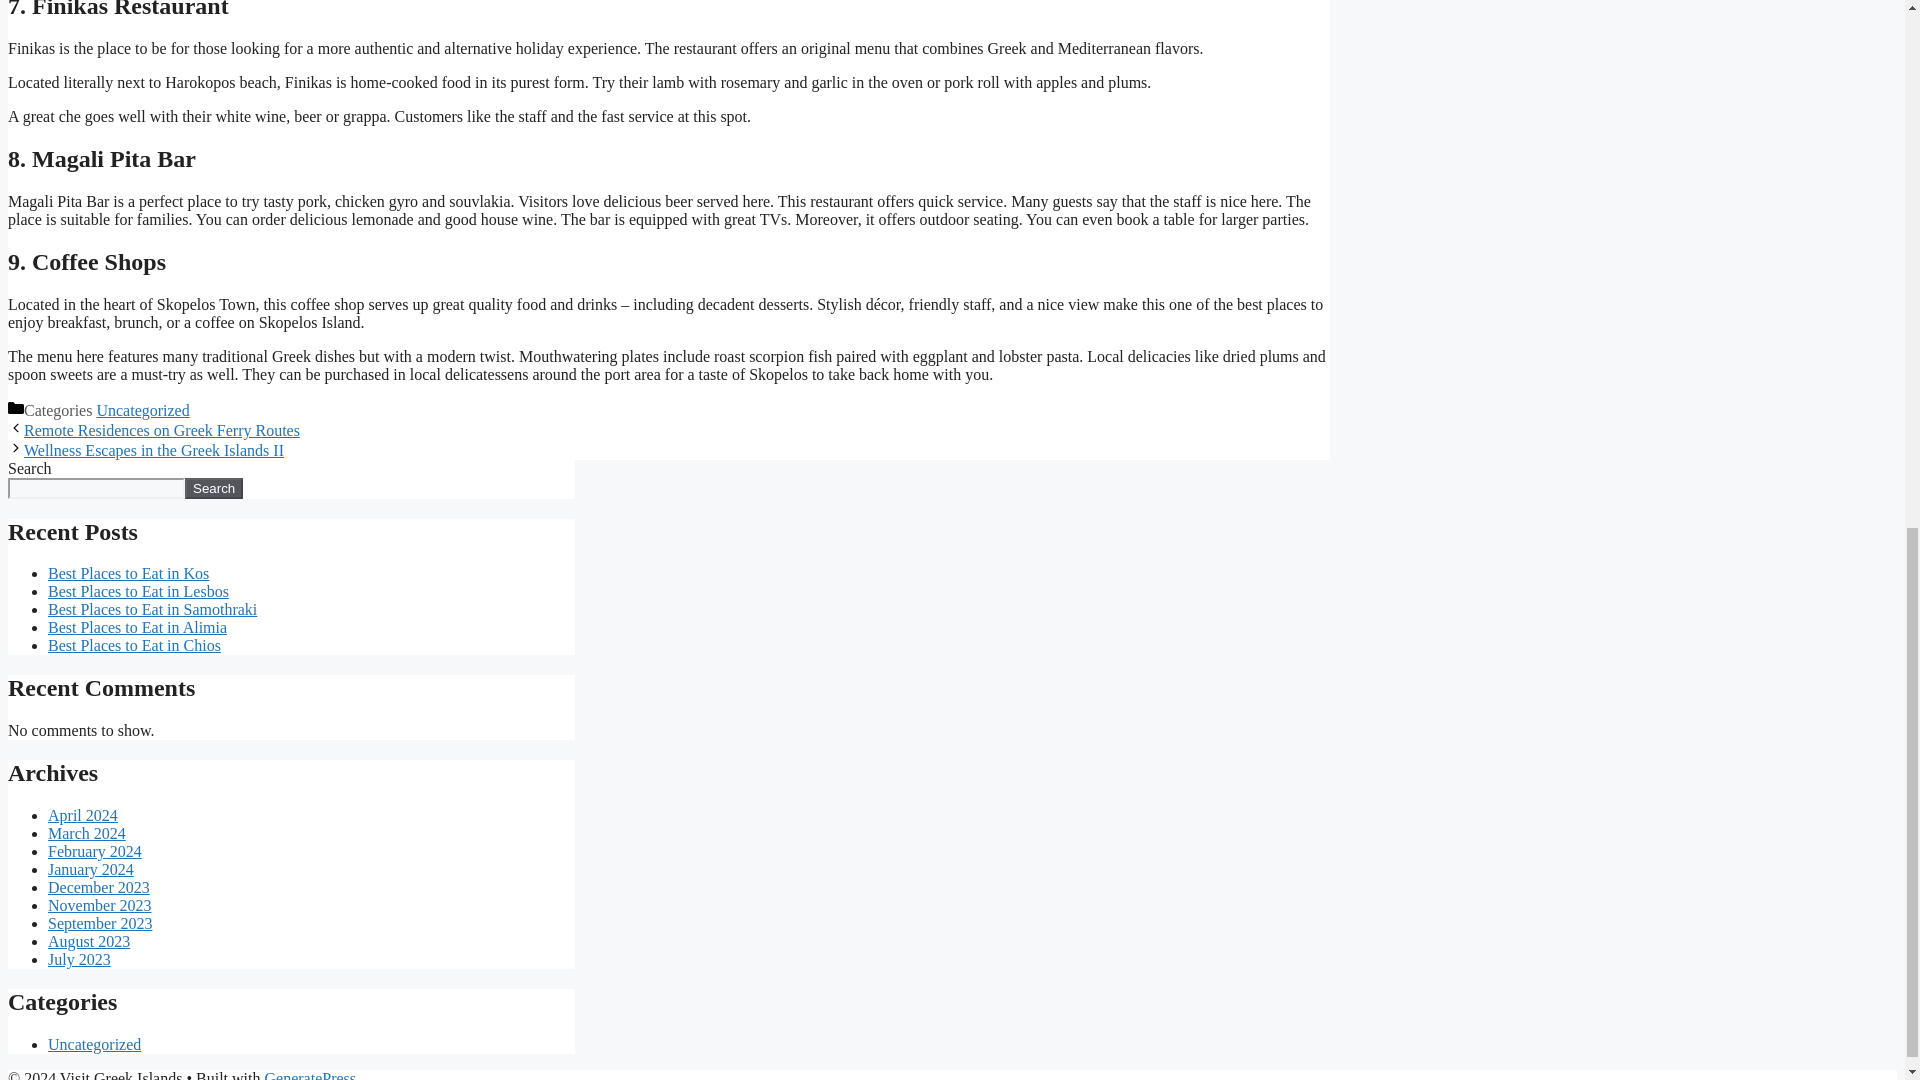 Image resolution: width=1920 pixels, height=1080 pixels. What do you see at coordinates (89, 942) in the screenshot?
I see `August 2023` at bounding box center [89, 942].